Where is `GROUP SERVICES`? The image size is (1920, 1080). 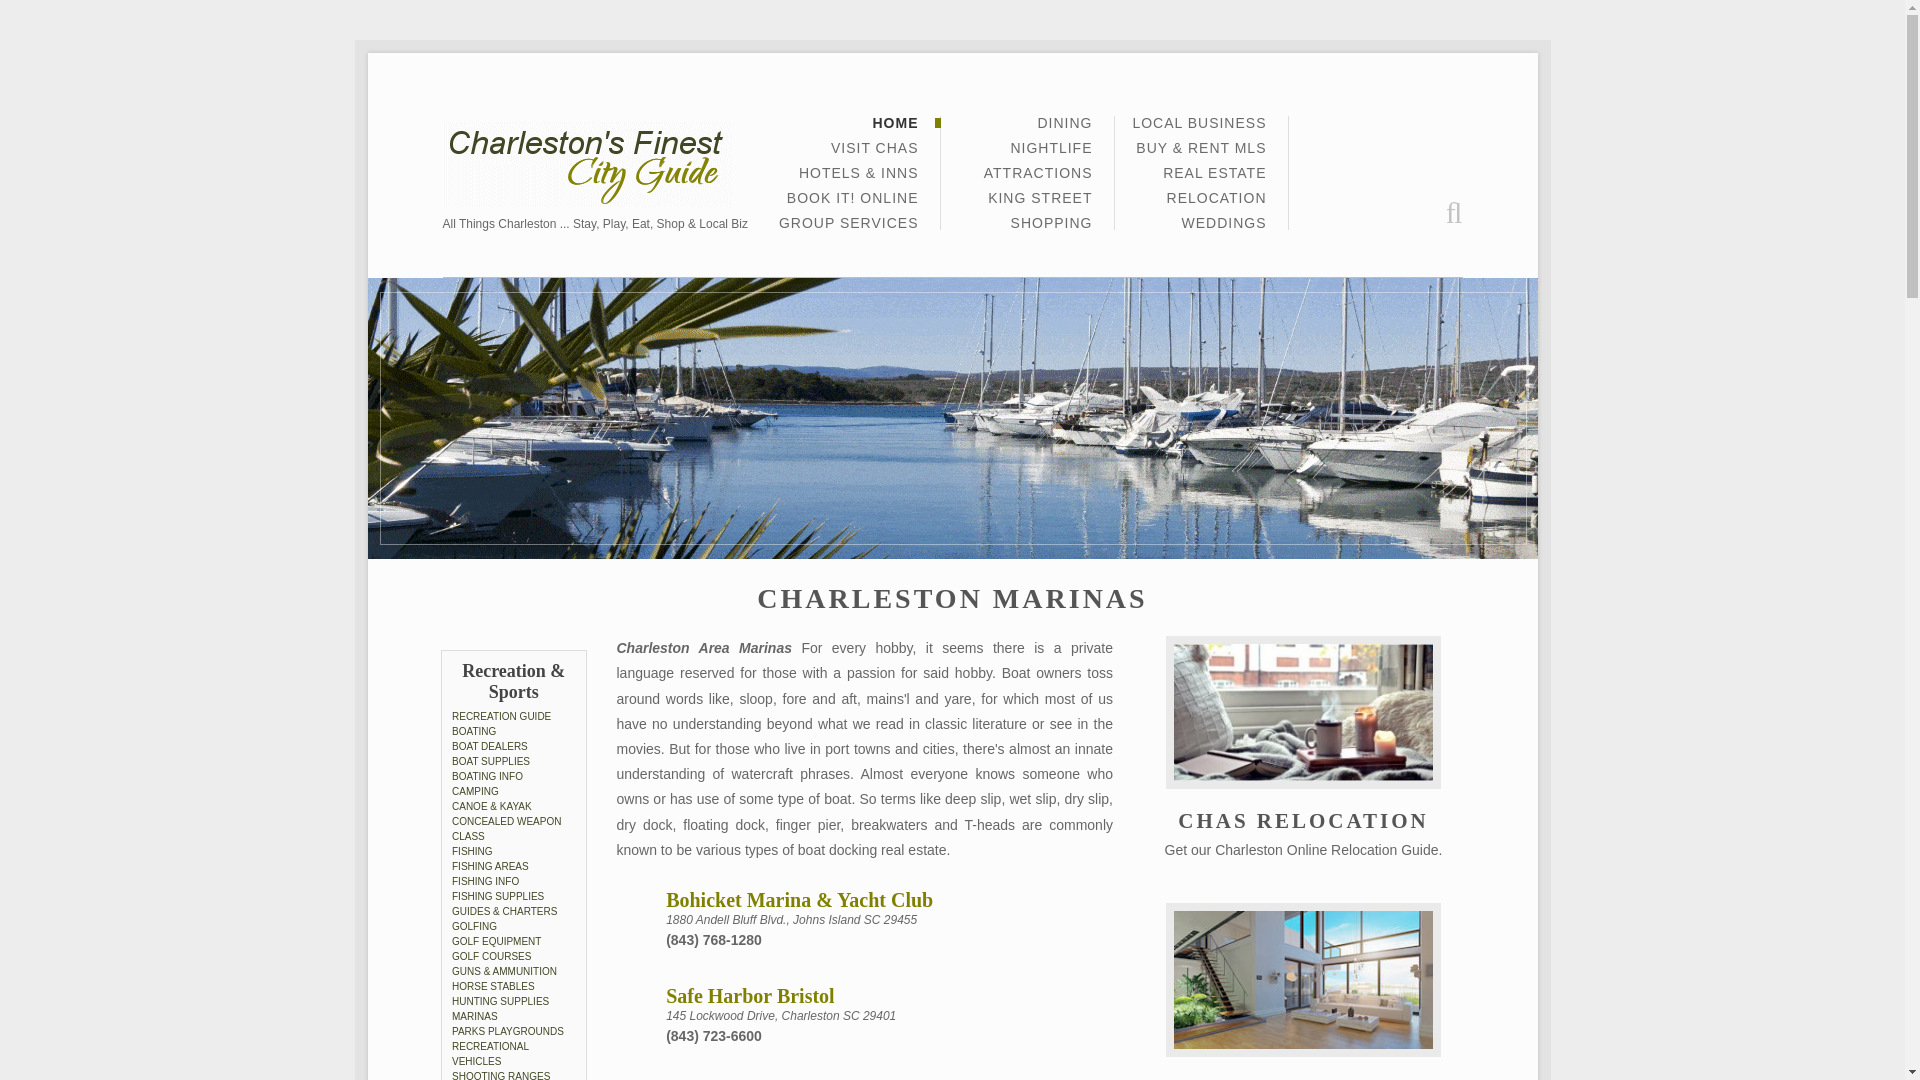 GROUP SERVICES is located at coordinates (849, 223).